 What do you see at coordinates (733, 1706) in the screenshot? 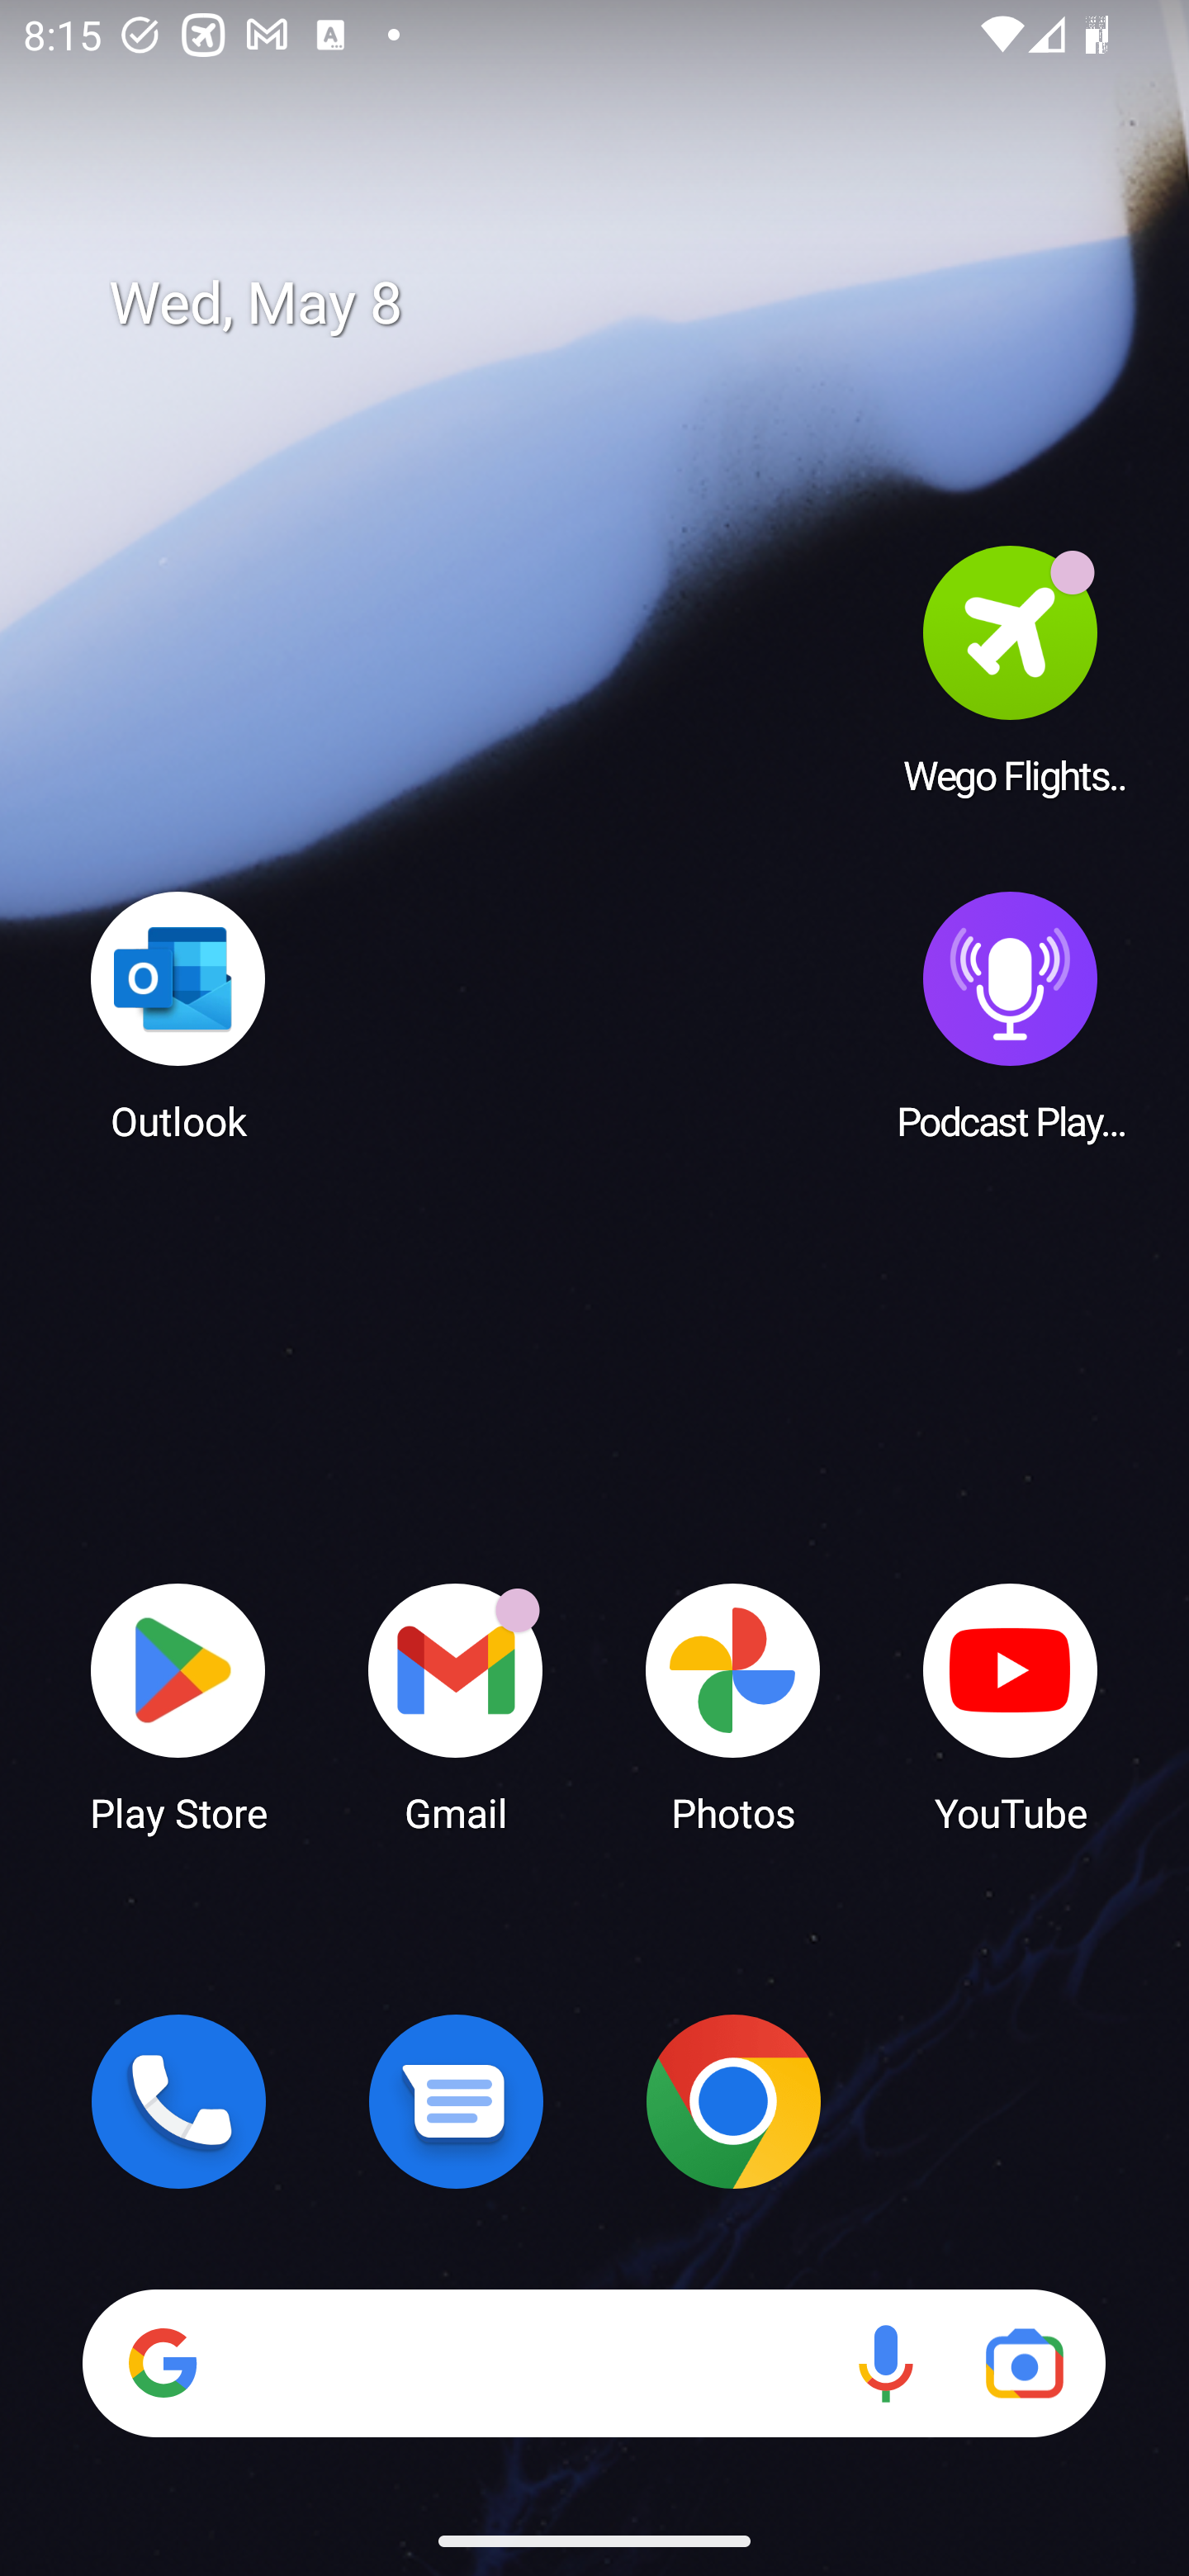
I see `Photos` at bounding box center [733, 1706].